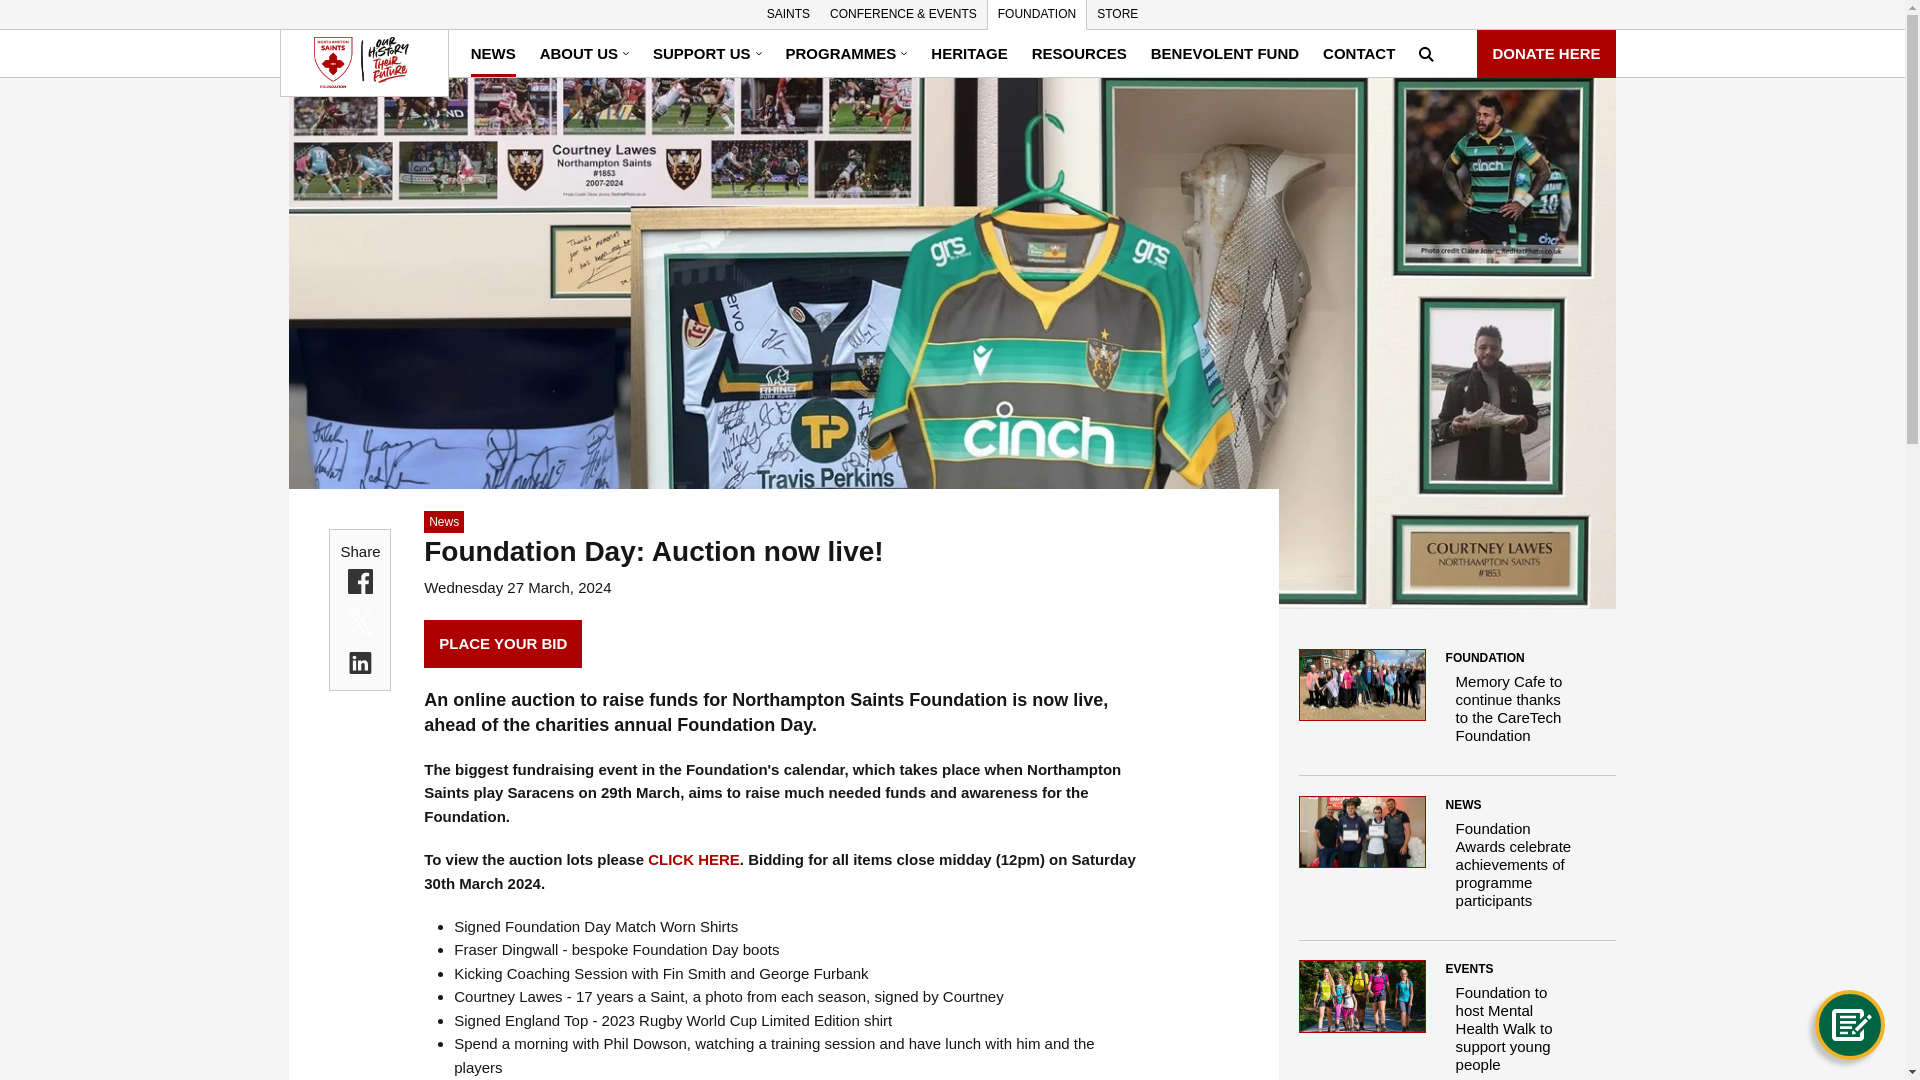 The height and width of the screenshot is (1080, 1920). What do you see at coordinates (788, 14) in the screenshot?
I see `SAINTS` at bounding box center [788, 14].